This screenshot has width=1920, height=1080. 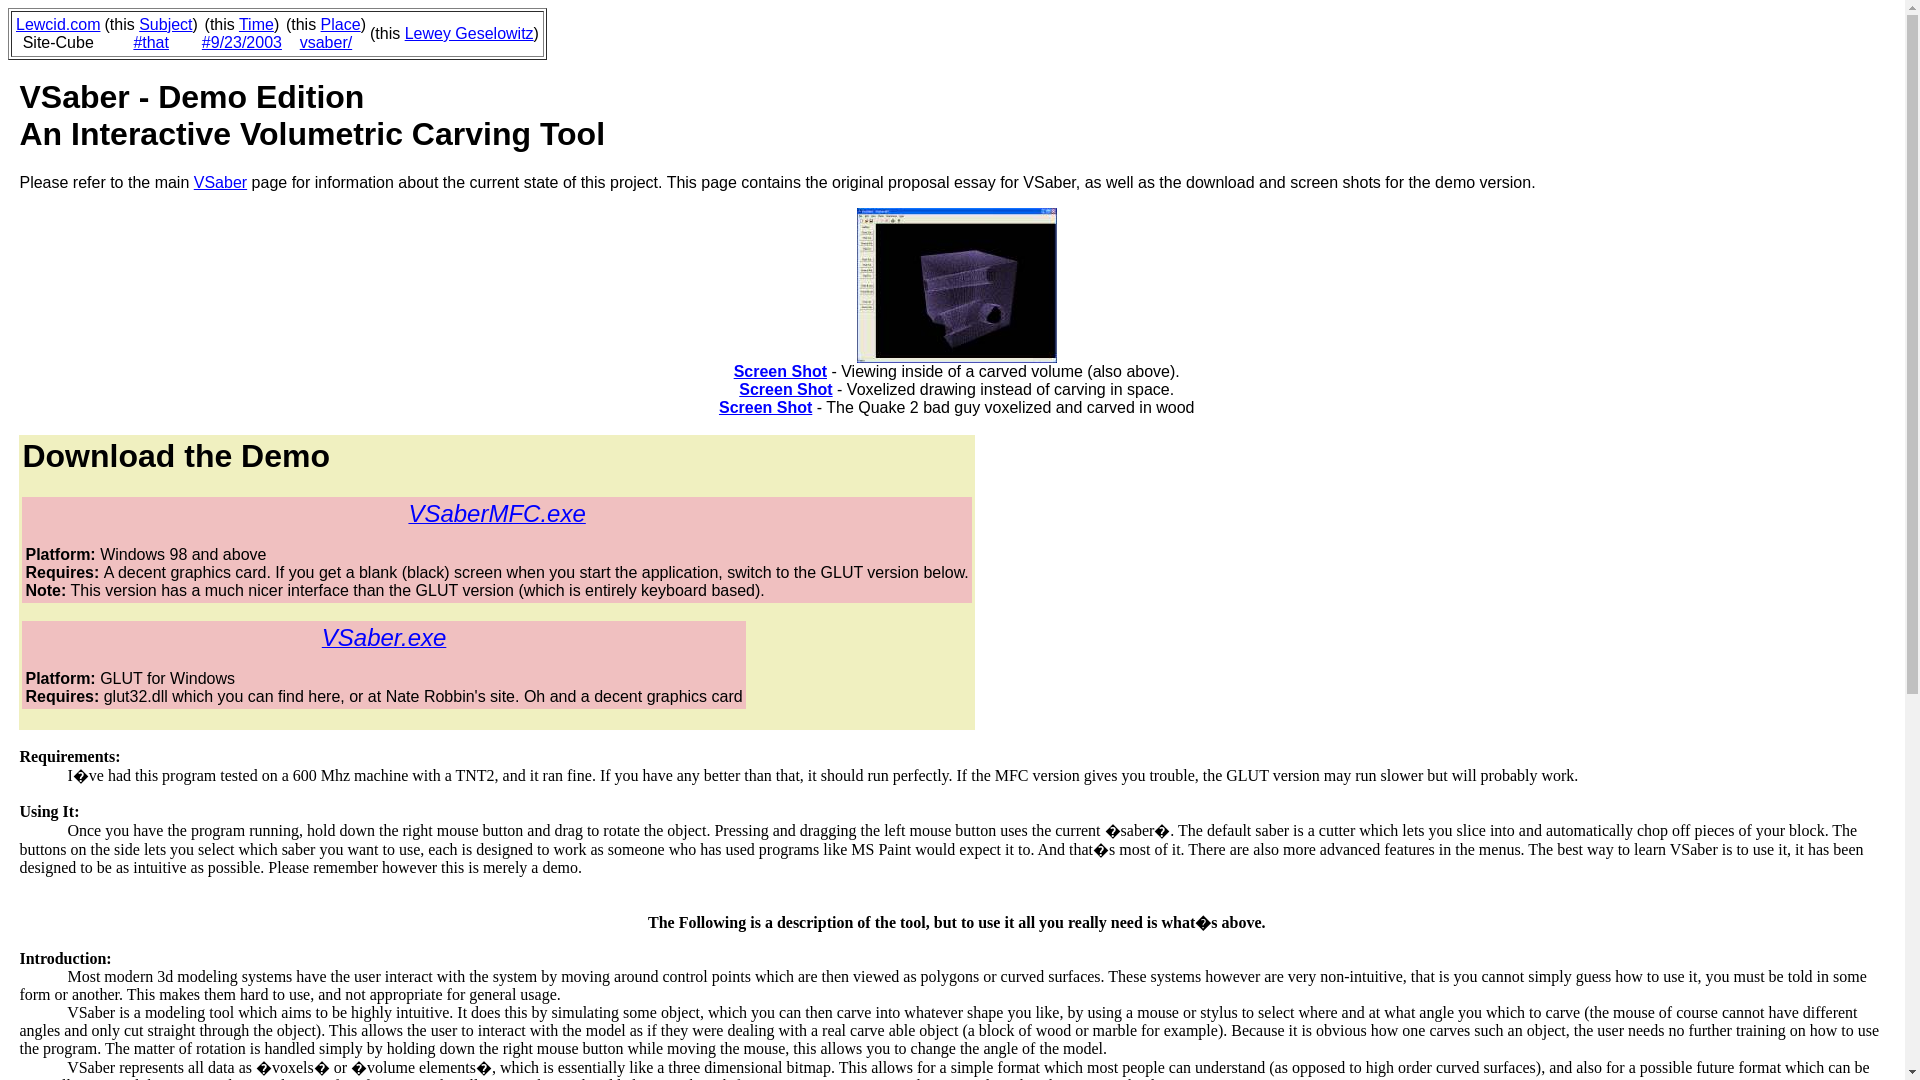 I want to click on VSaberMFC.exe, so click(x=496, y=516).